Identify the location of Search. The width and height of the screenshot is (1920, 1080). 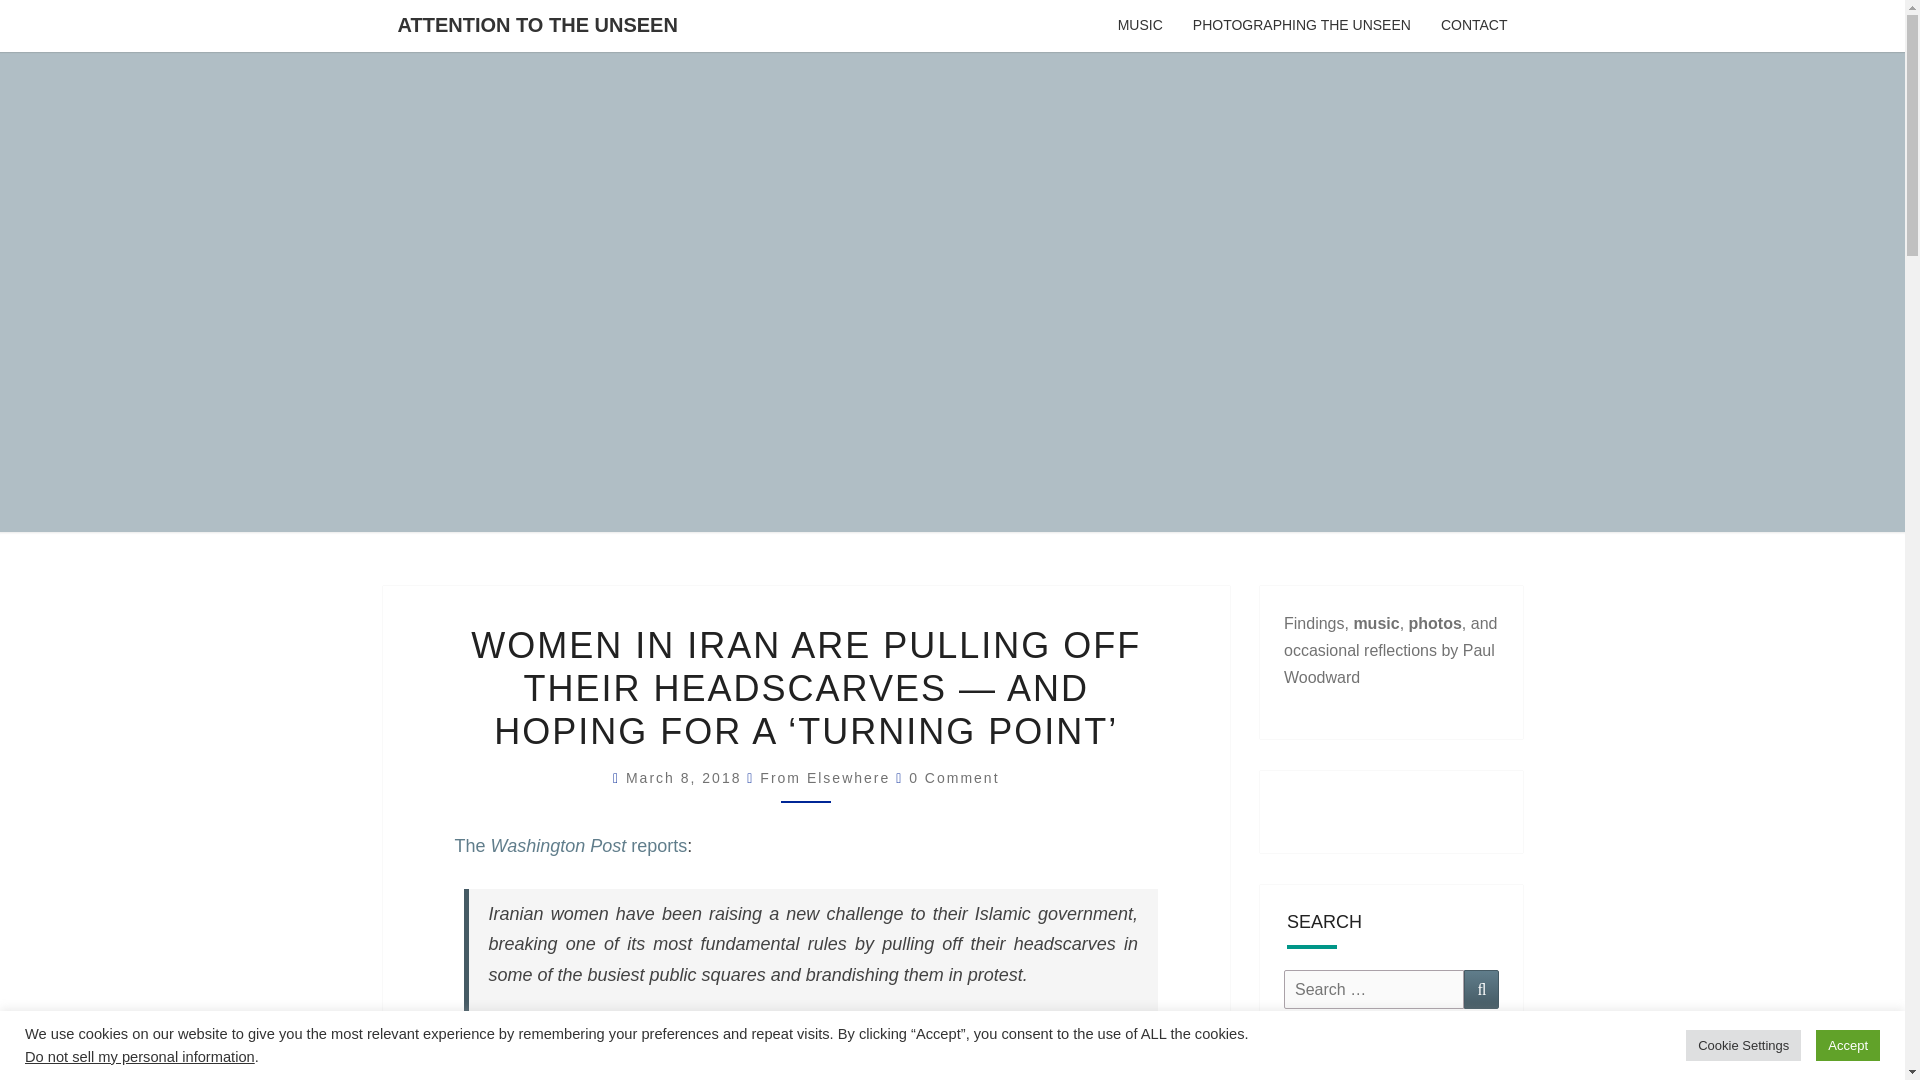
(1481, 988).